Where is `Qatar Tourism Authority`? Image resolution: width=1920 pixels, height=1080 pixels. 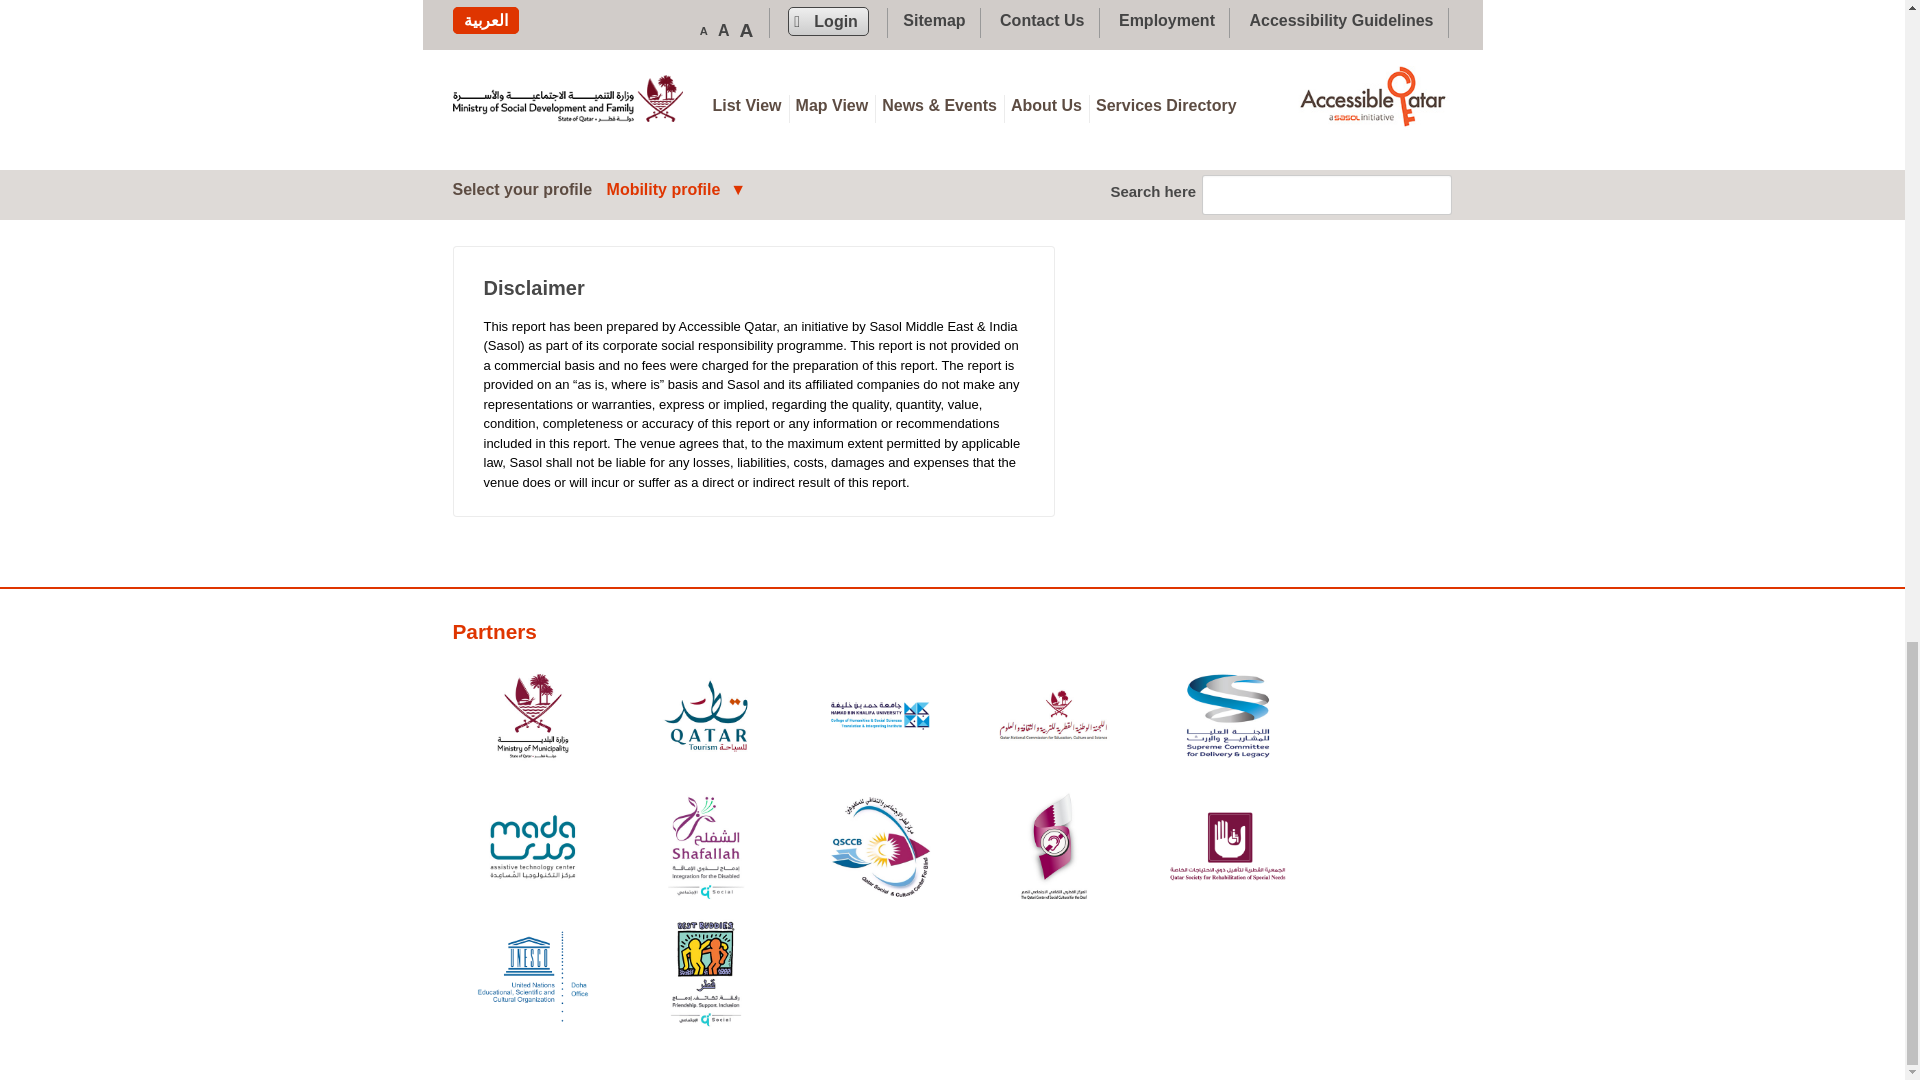
Qatar Tourism Authority is located at coordinates (706, 718).